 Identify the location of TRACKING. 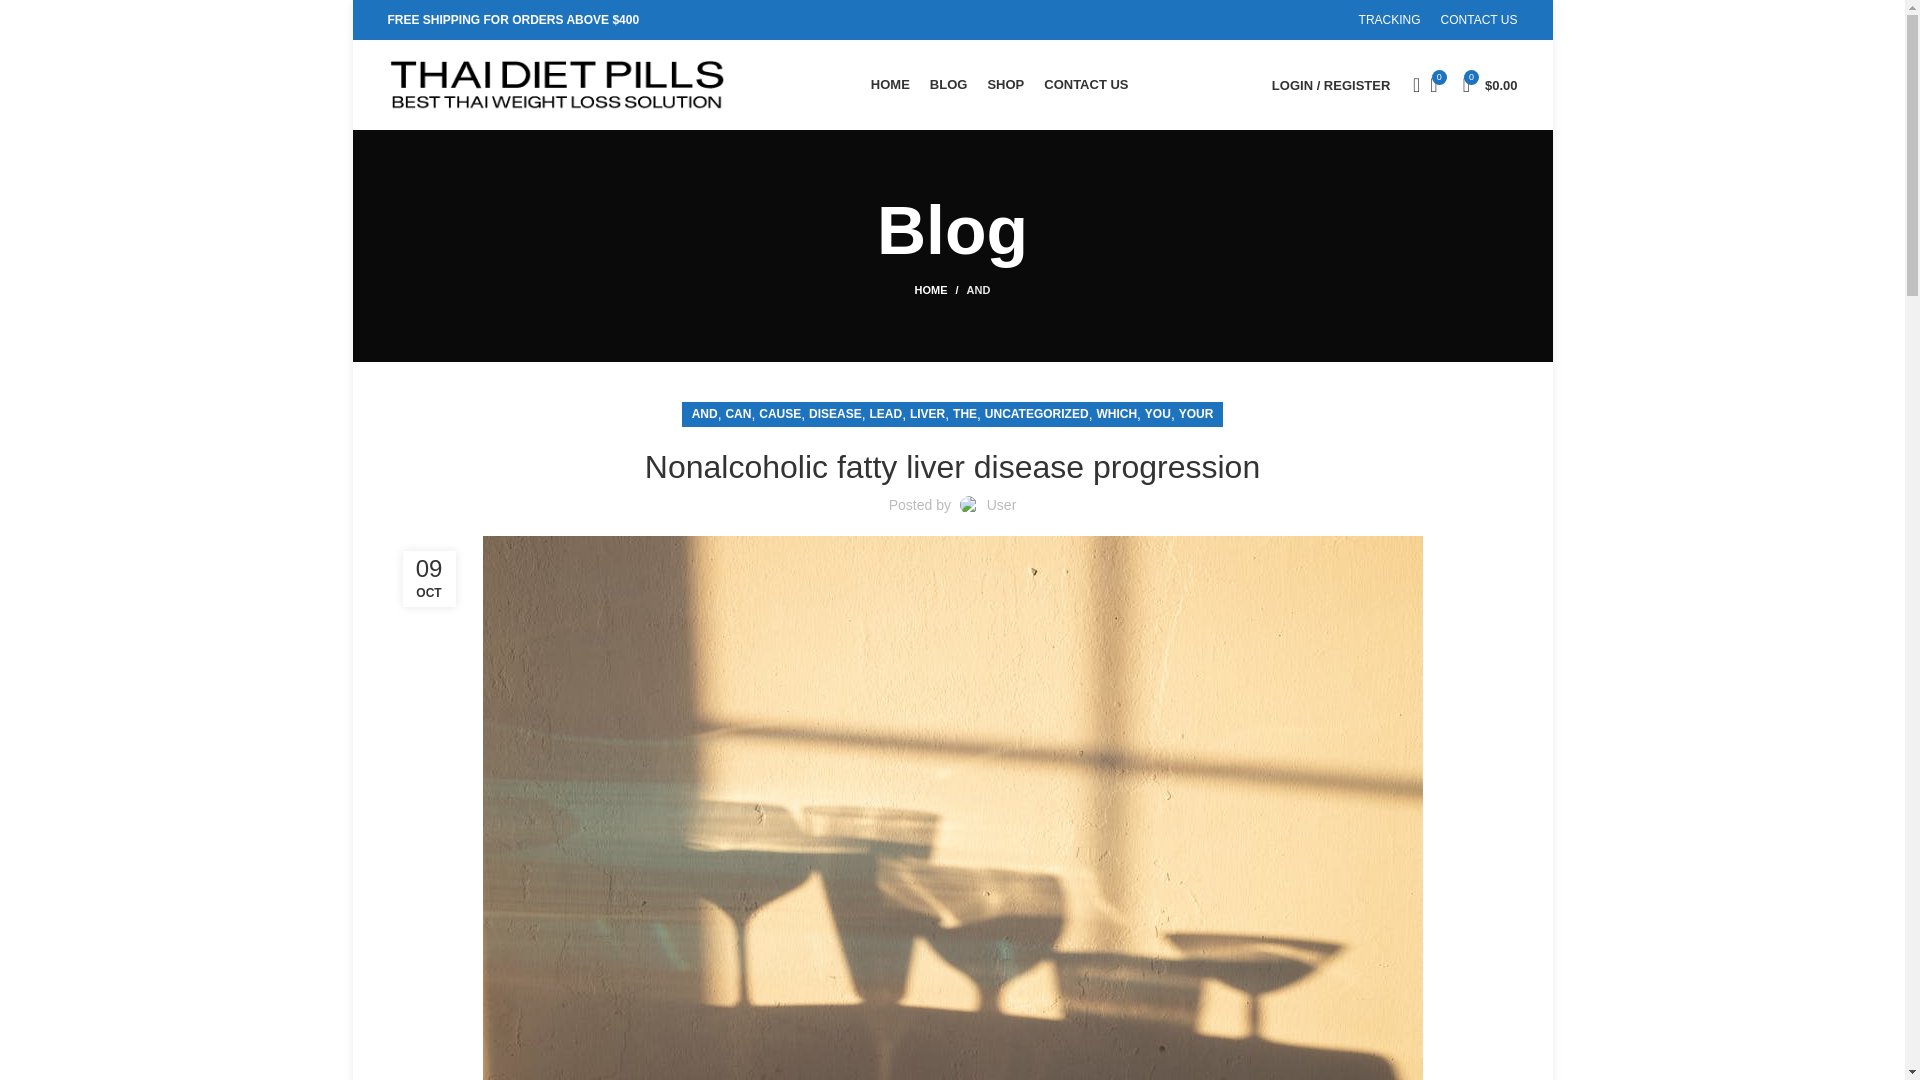
(1390, 20).